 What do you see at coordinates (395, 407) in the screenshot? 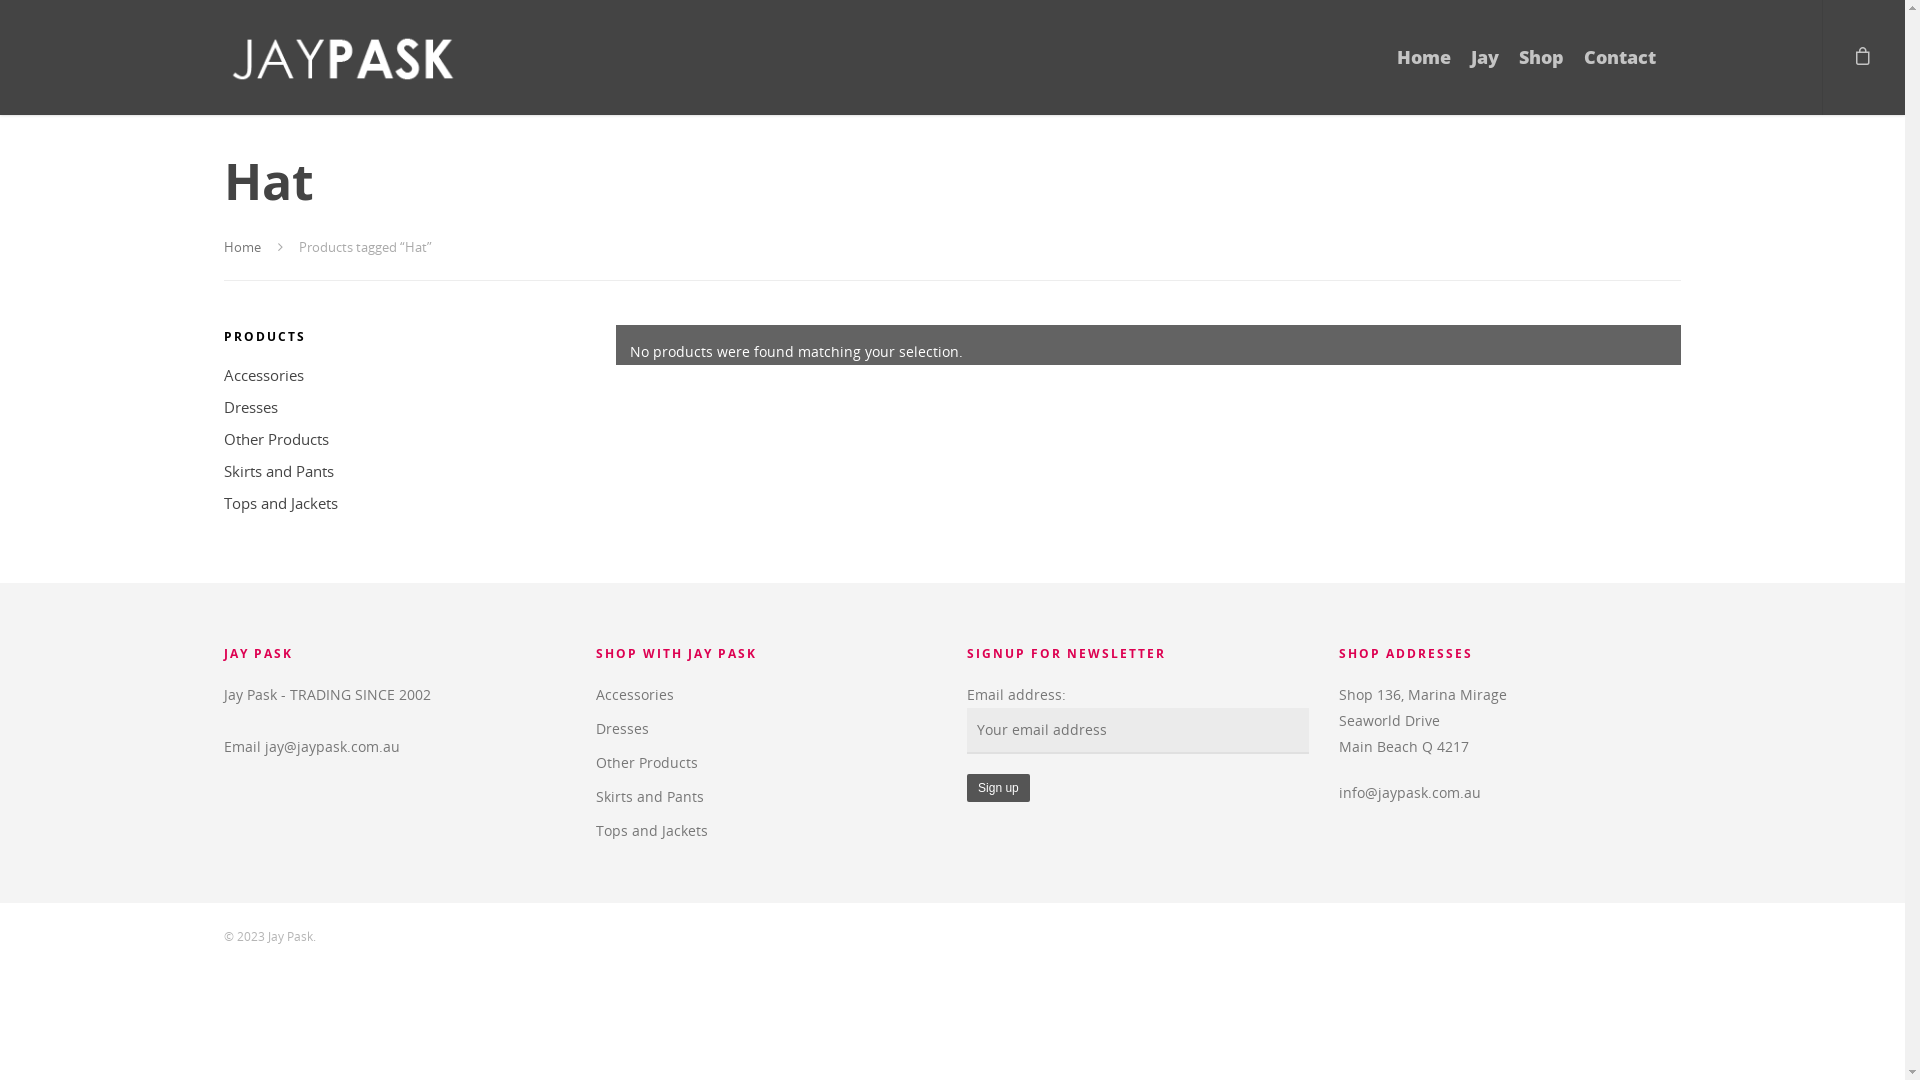
I see `Dresses` at bounding box center [395, 407].